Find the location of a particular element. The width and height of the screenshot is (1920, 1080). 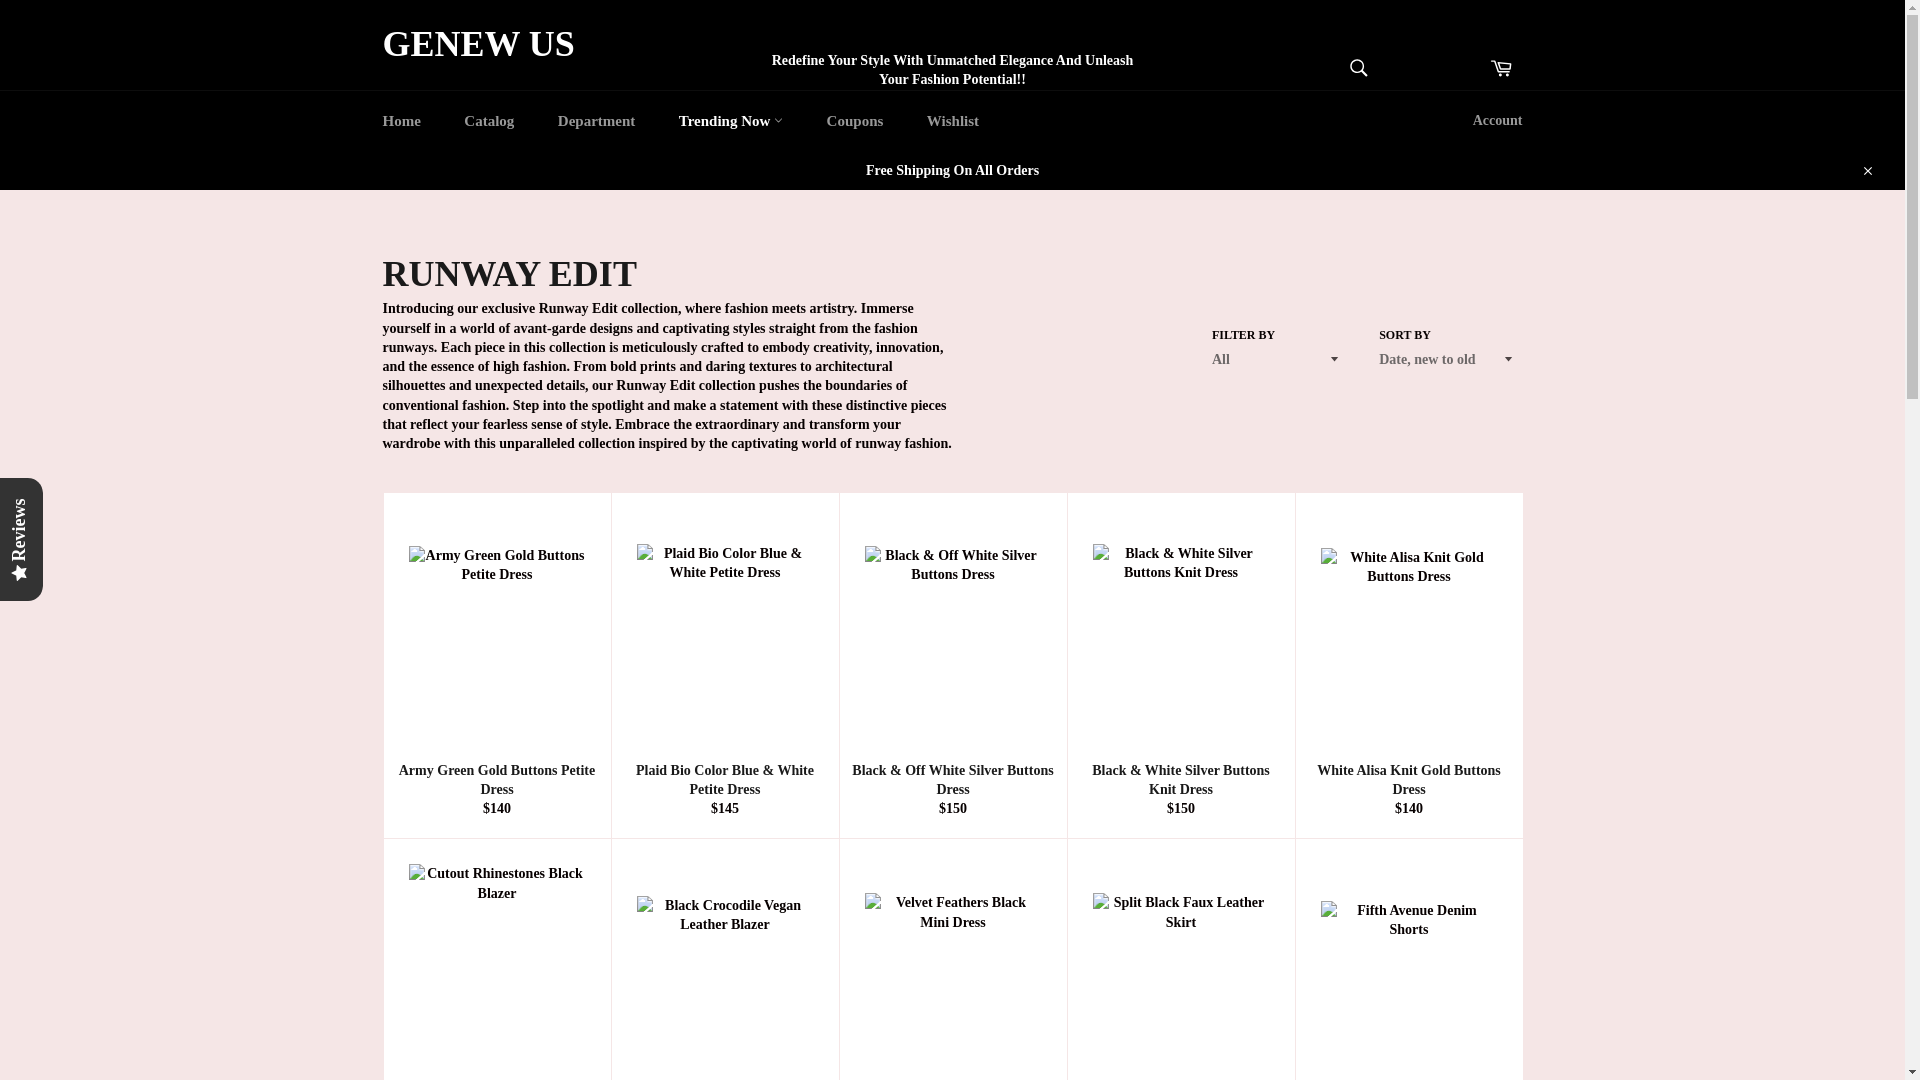

Catalog is located at coordinates (488, 120).